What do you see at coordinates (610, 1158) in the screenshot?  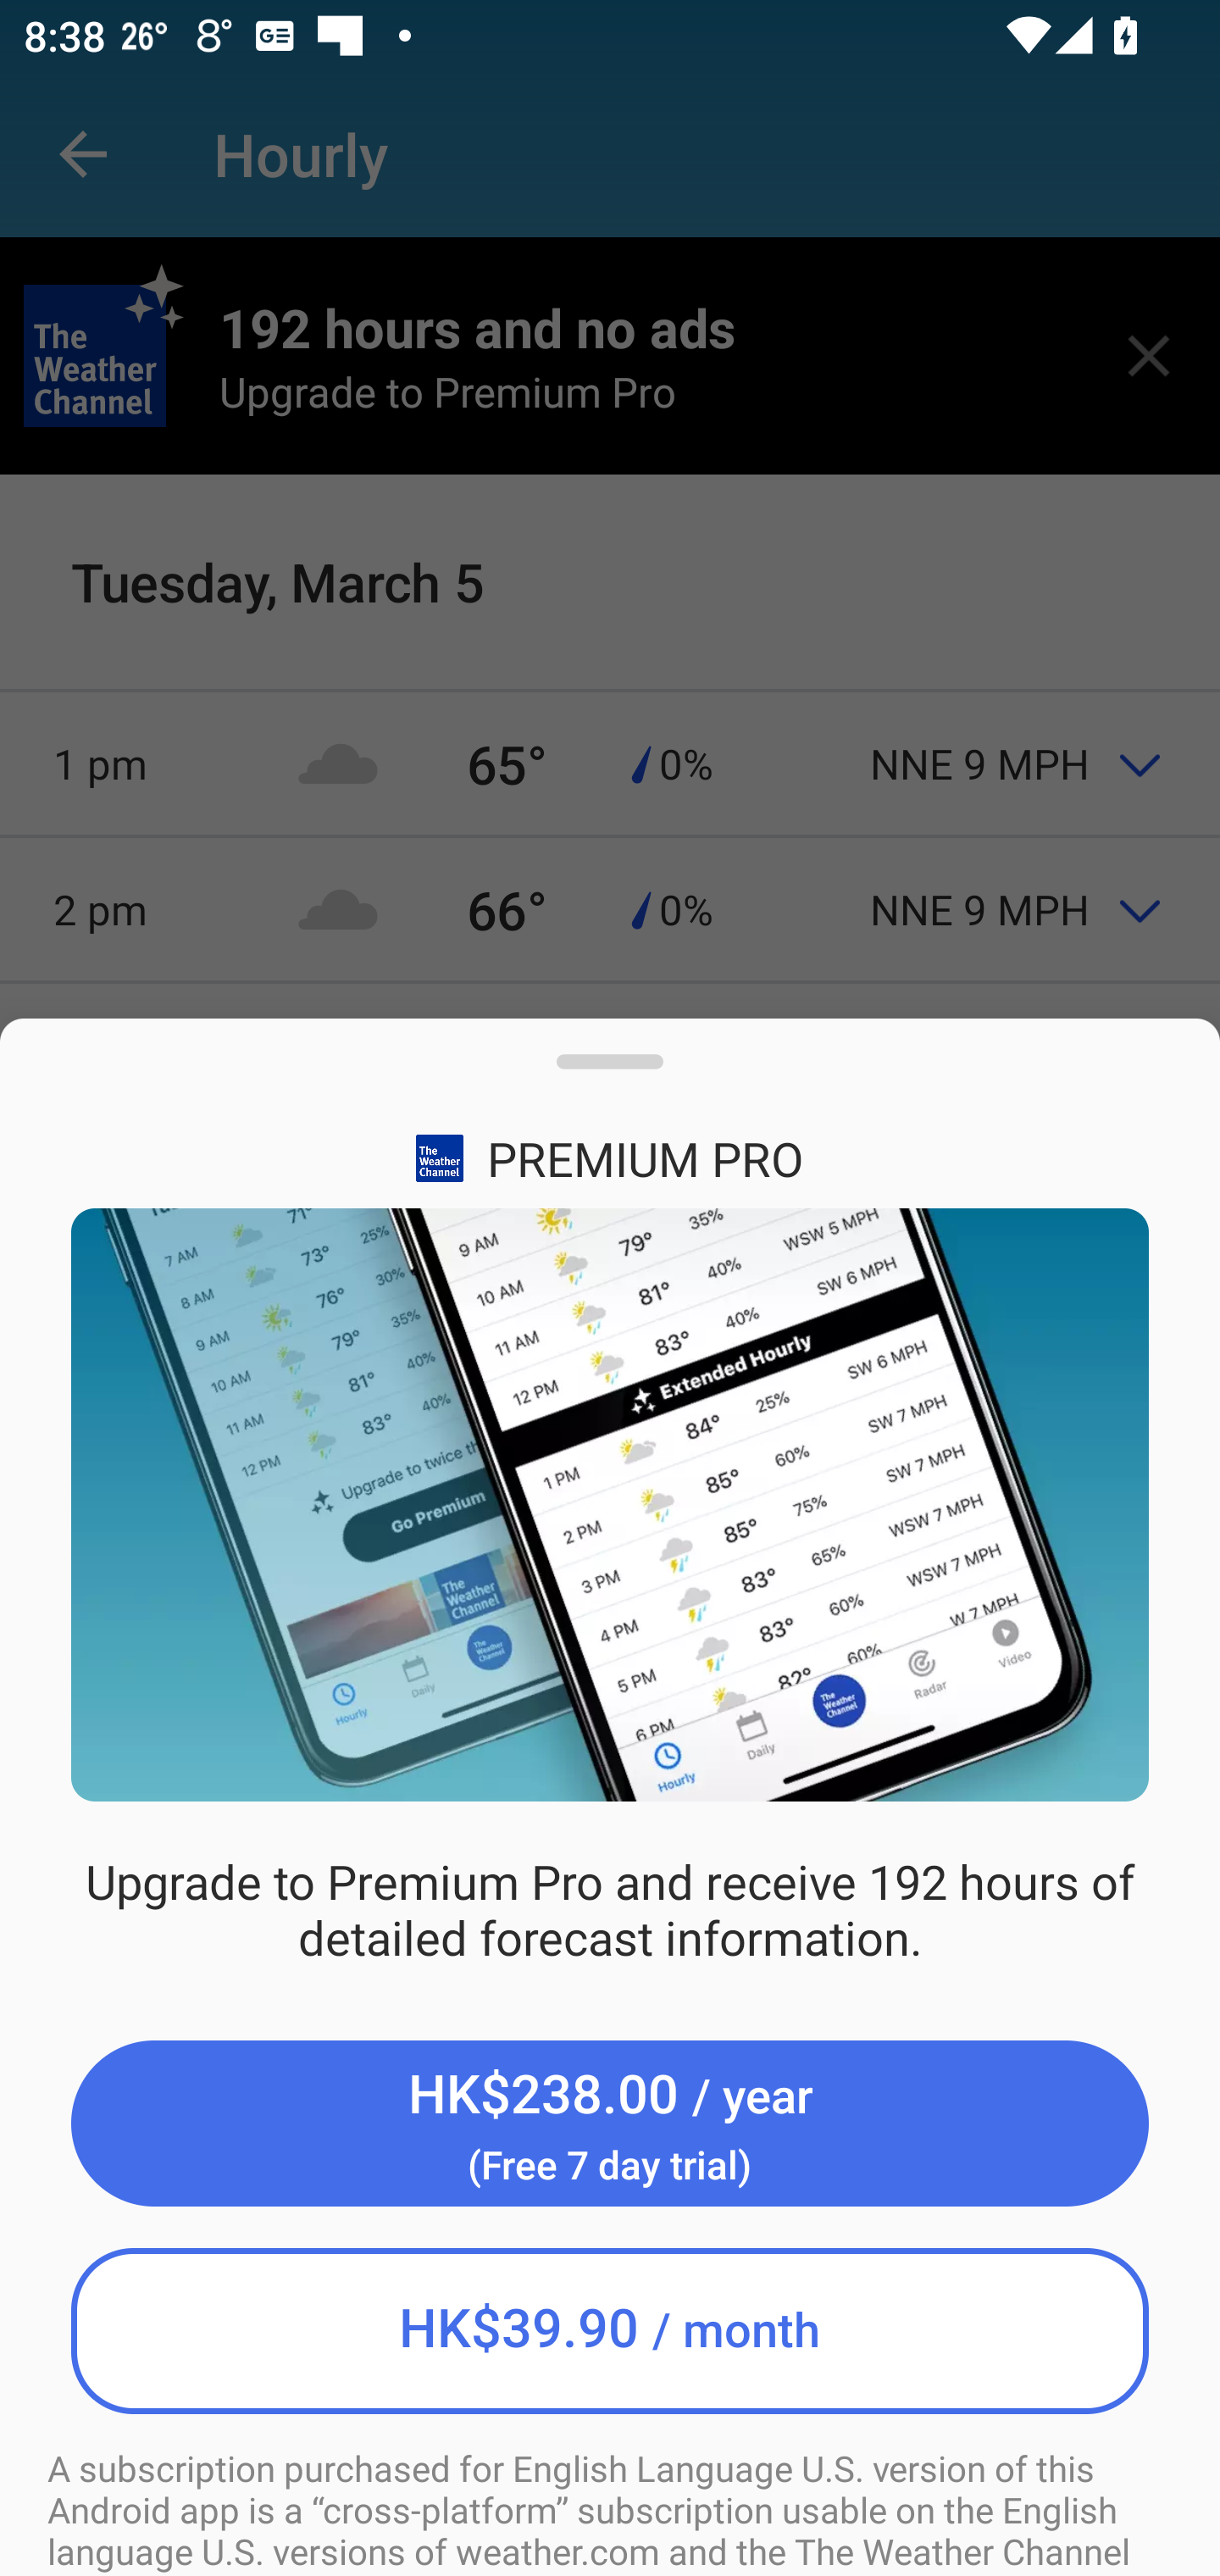 I see `Logo icon PREMIUM PRO` at bounding box center [610, 1158].